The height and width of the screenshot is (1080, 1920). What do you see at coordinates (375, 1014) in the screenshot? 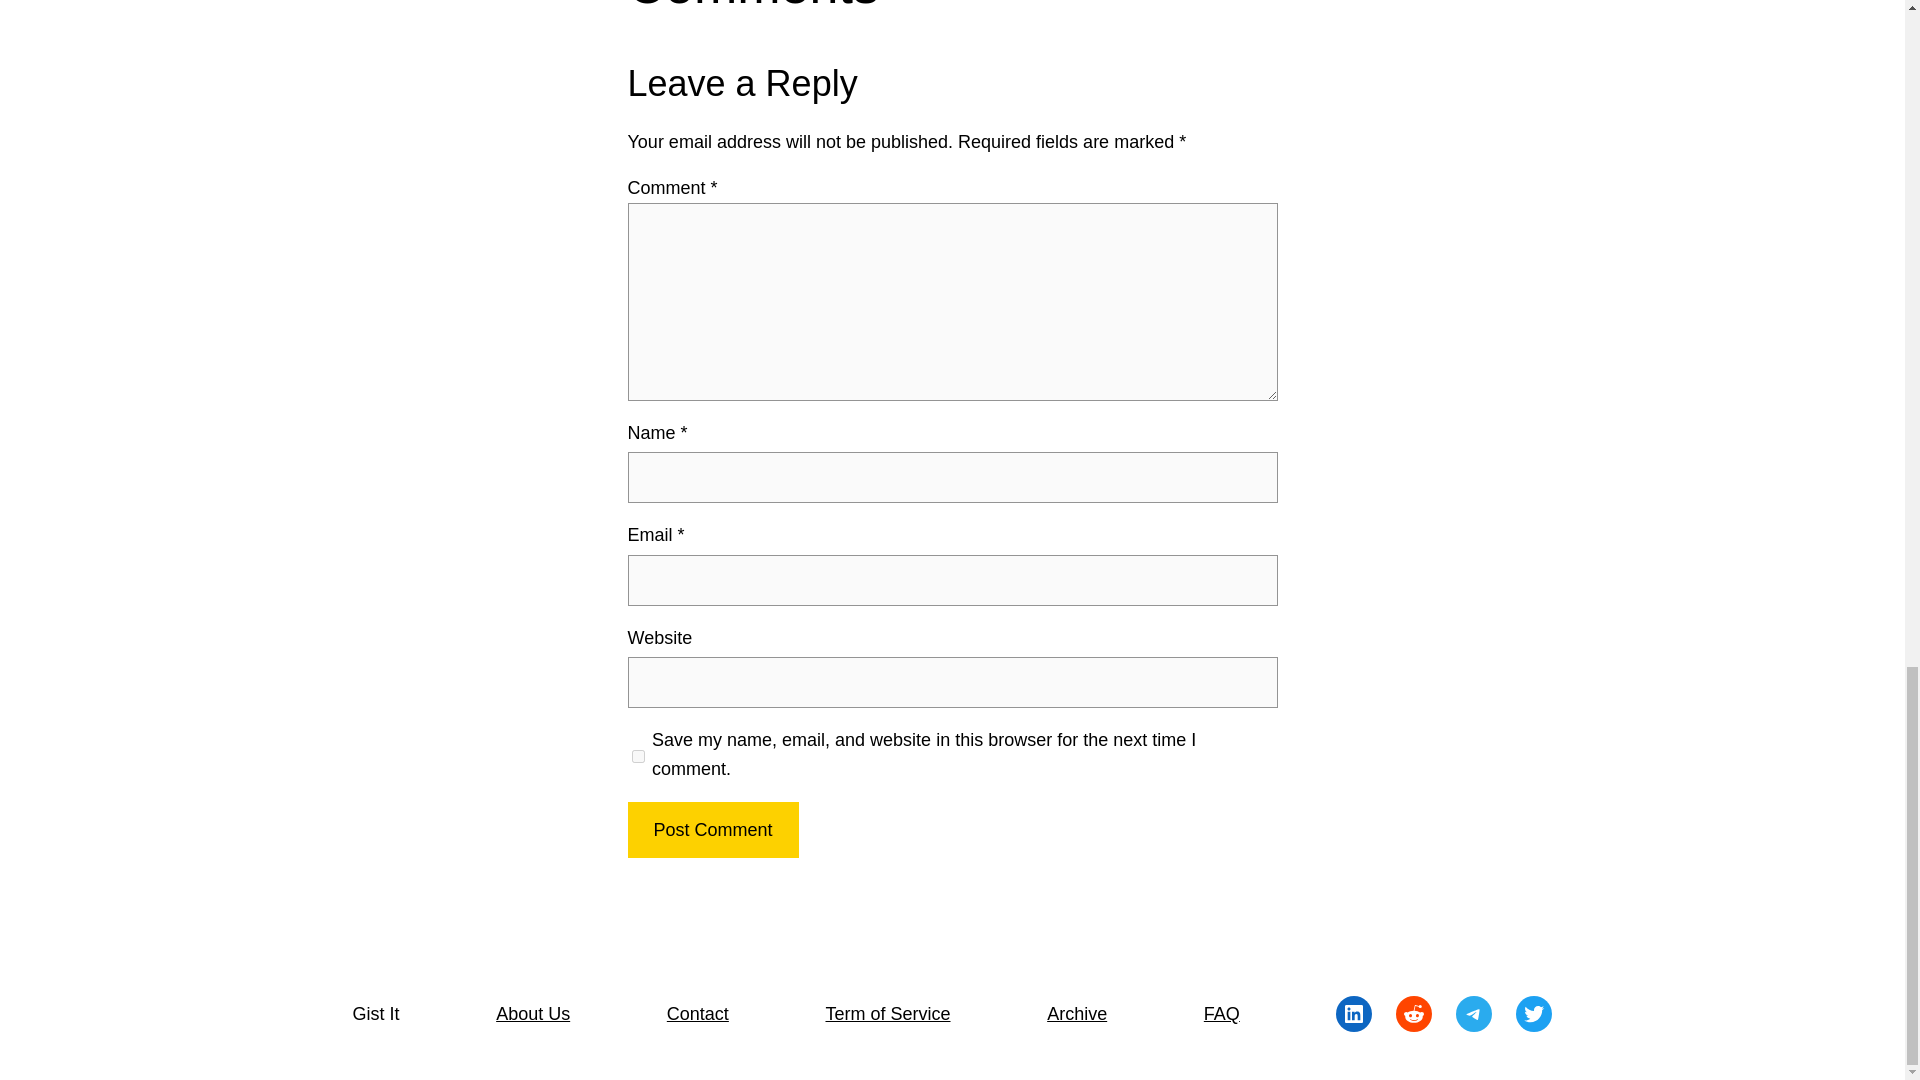
I see `Gist It` at bounding box center [375, 1014].